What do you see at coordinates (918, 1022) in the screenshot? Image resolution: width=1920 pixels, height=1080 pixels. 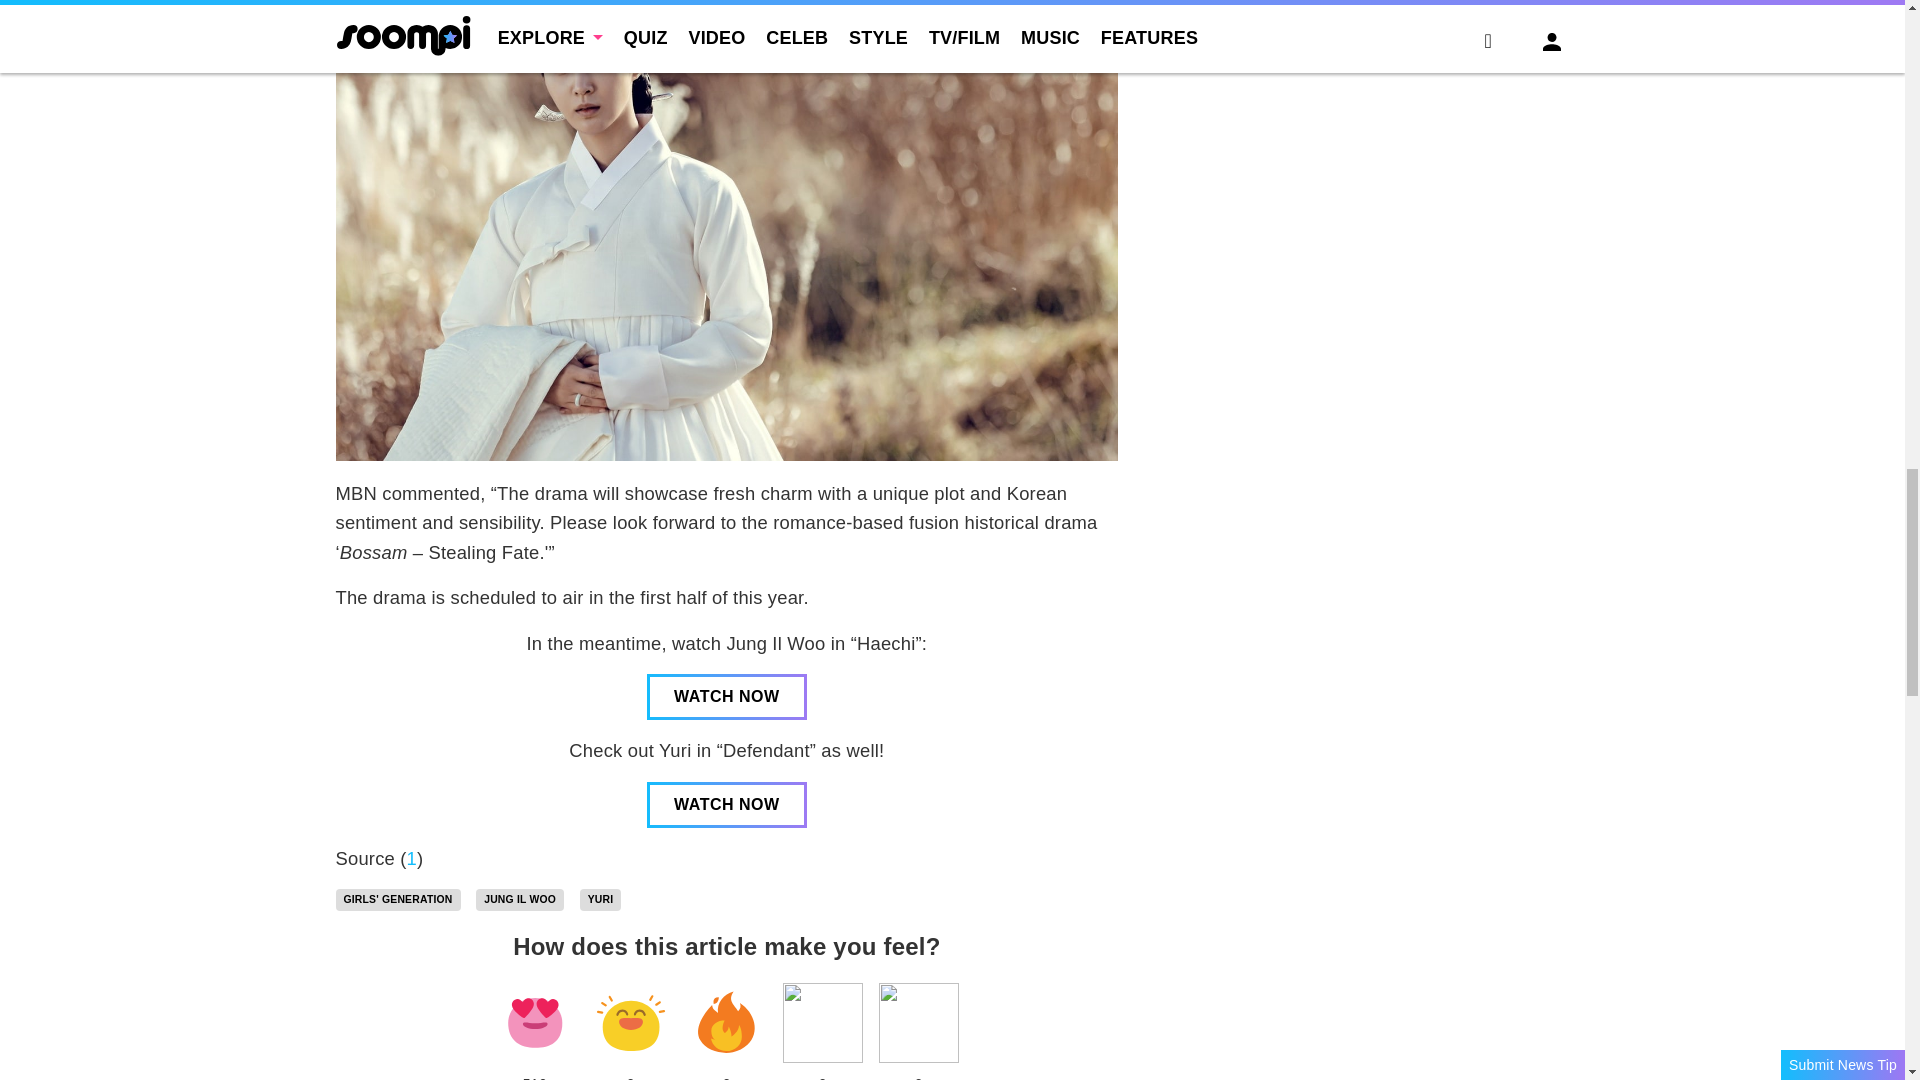 I see `OMG` at bounding box center [918, 1022].